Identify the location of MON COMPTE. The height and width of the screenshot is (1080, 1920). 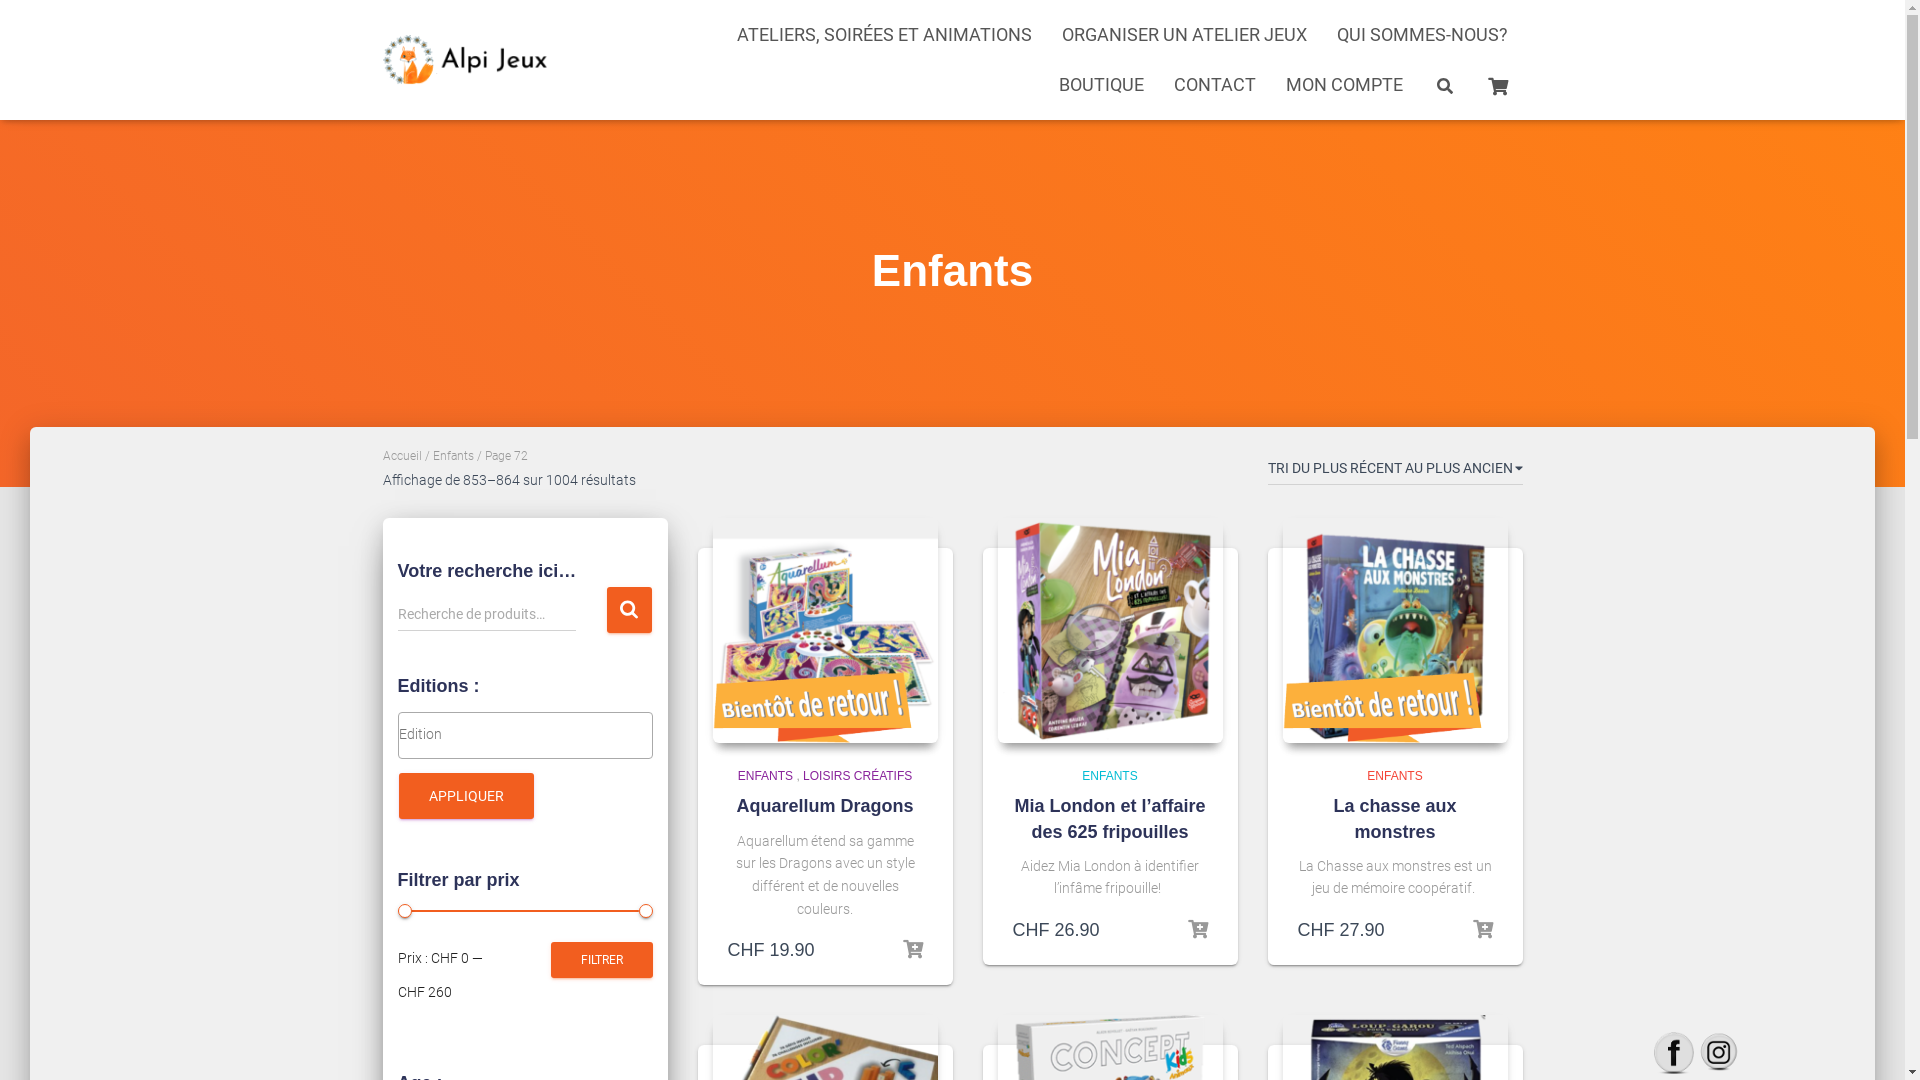
(1344, 85).